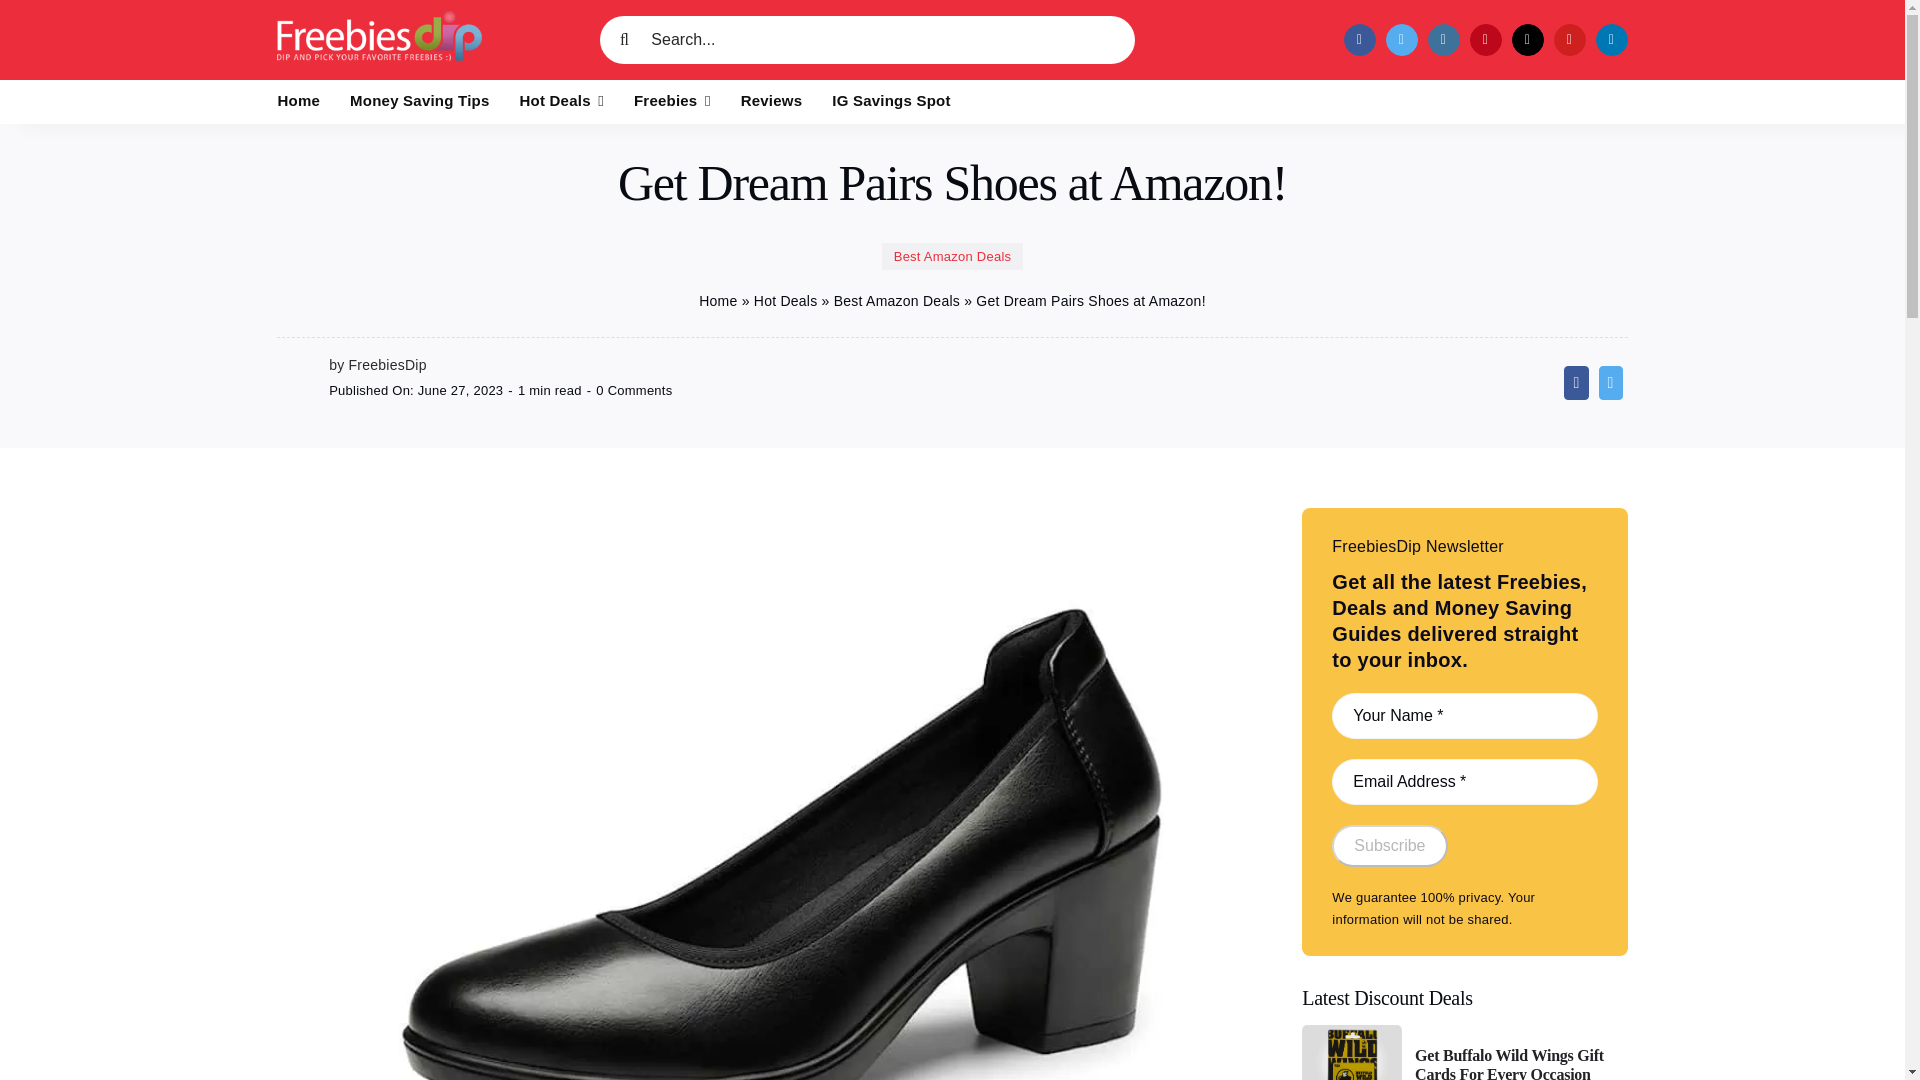 The height and width of the screenshot is (1080, 1920). I want to click on Pinterest, so click(1486, 40).